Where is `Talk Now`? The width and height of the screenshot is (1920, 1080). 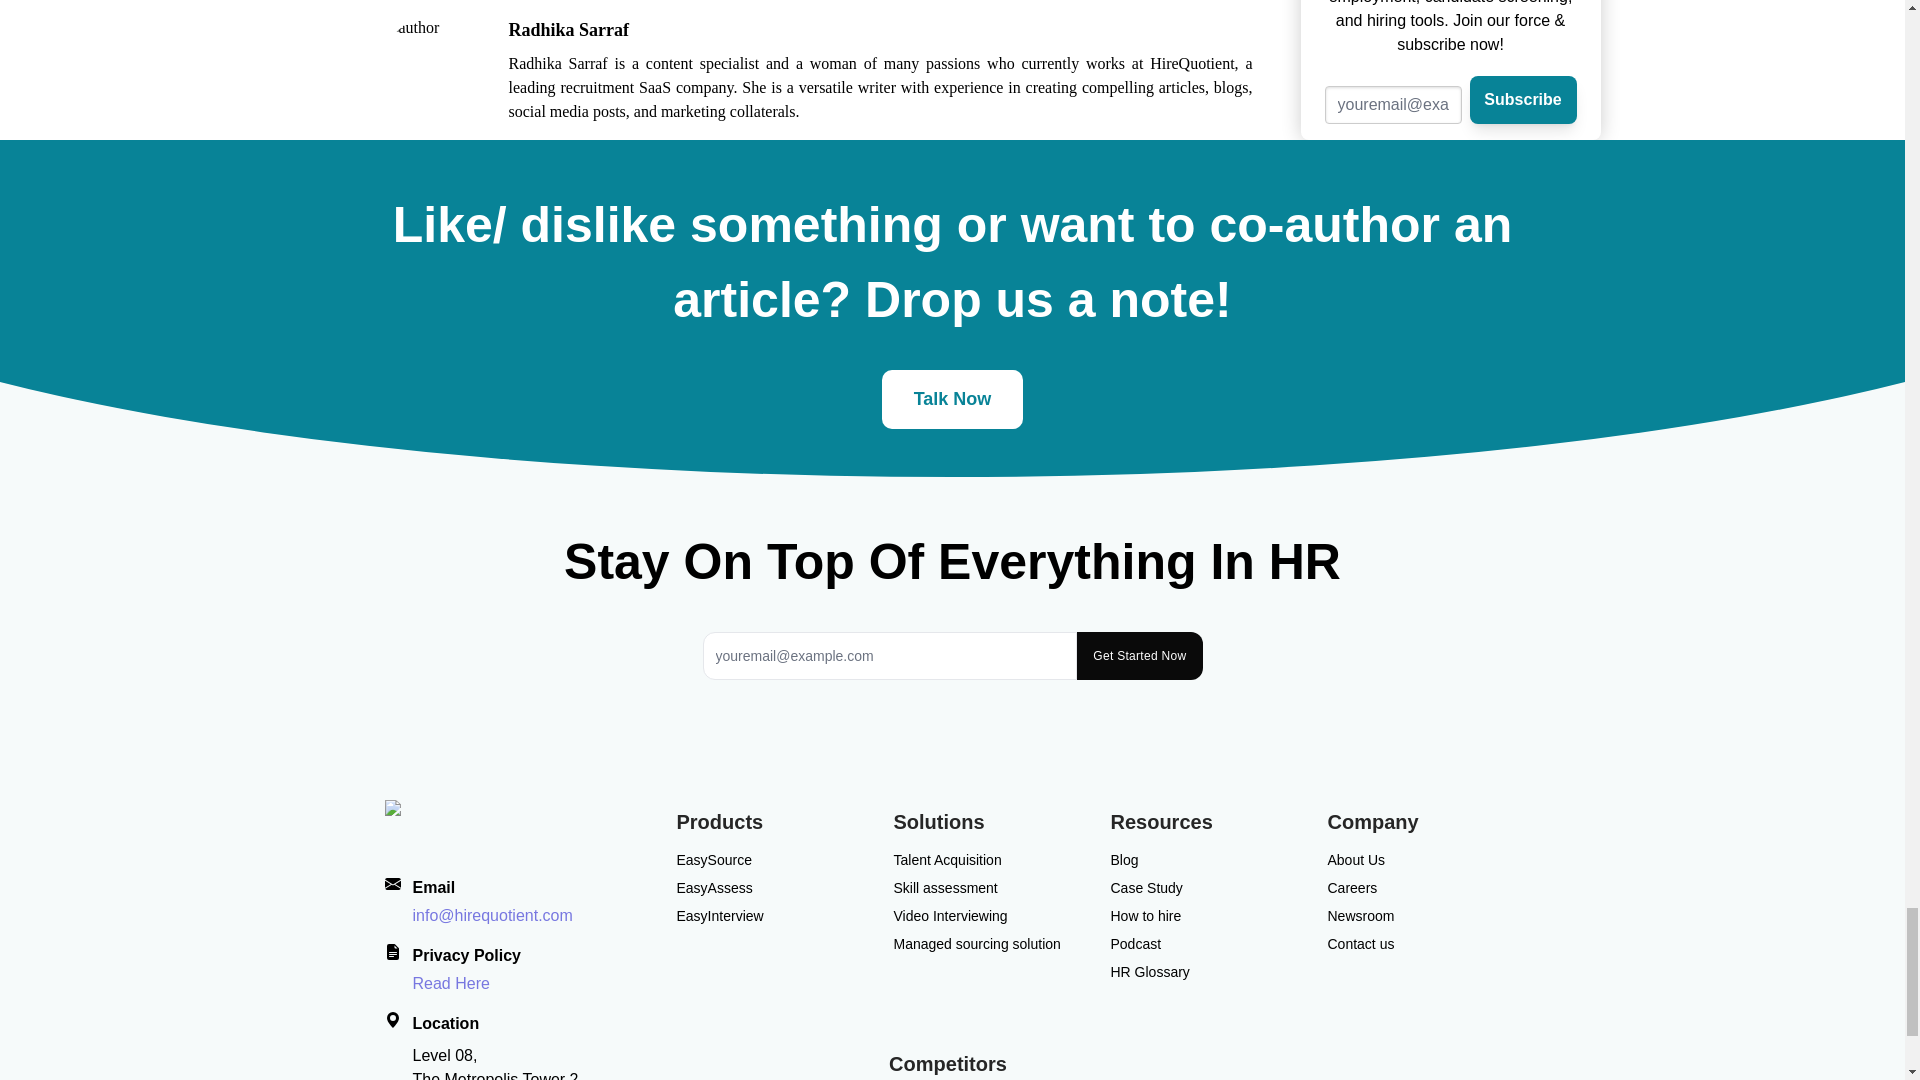 Talk Now is located at coordinates (952, 398).